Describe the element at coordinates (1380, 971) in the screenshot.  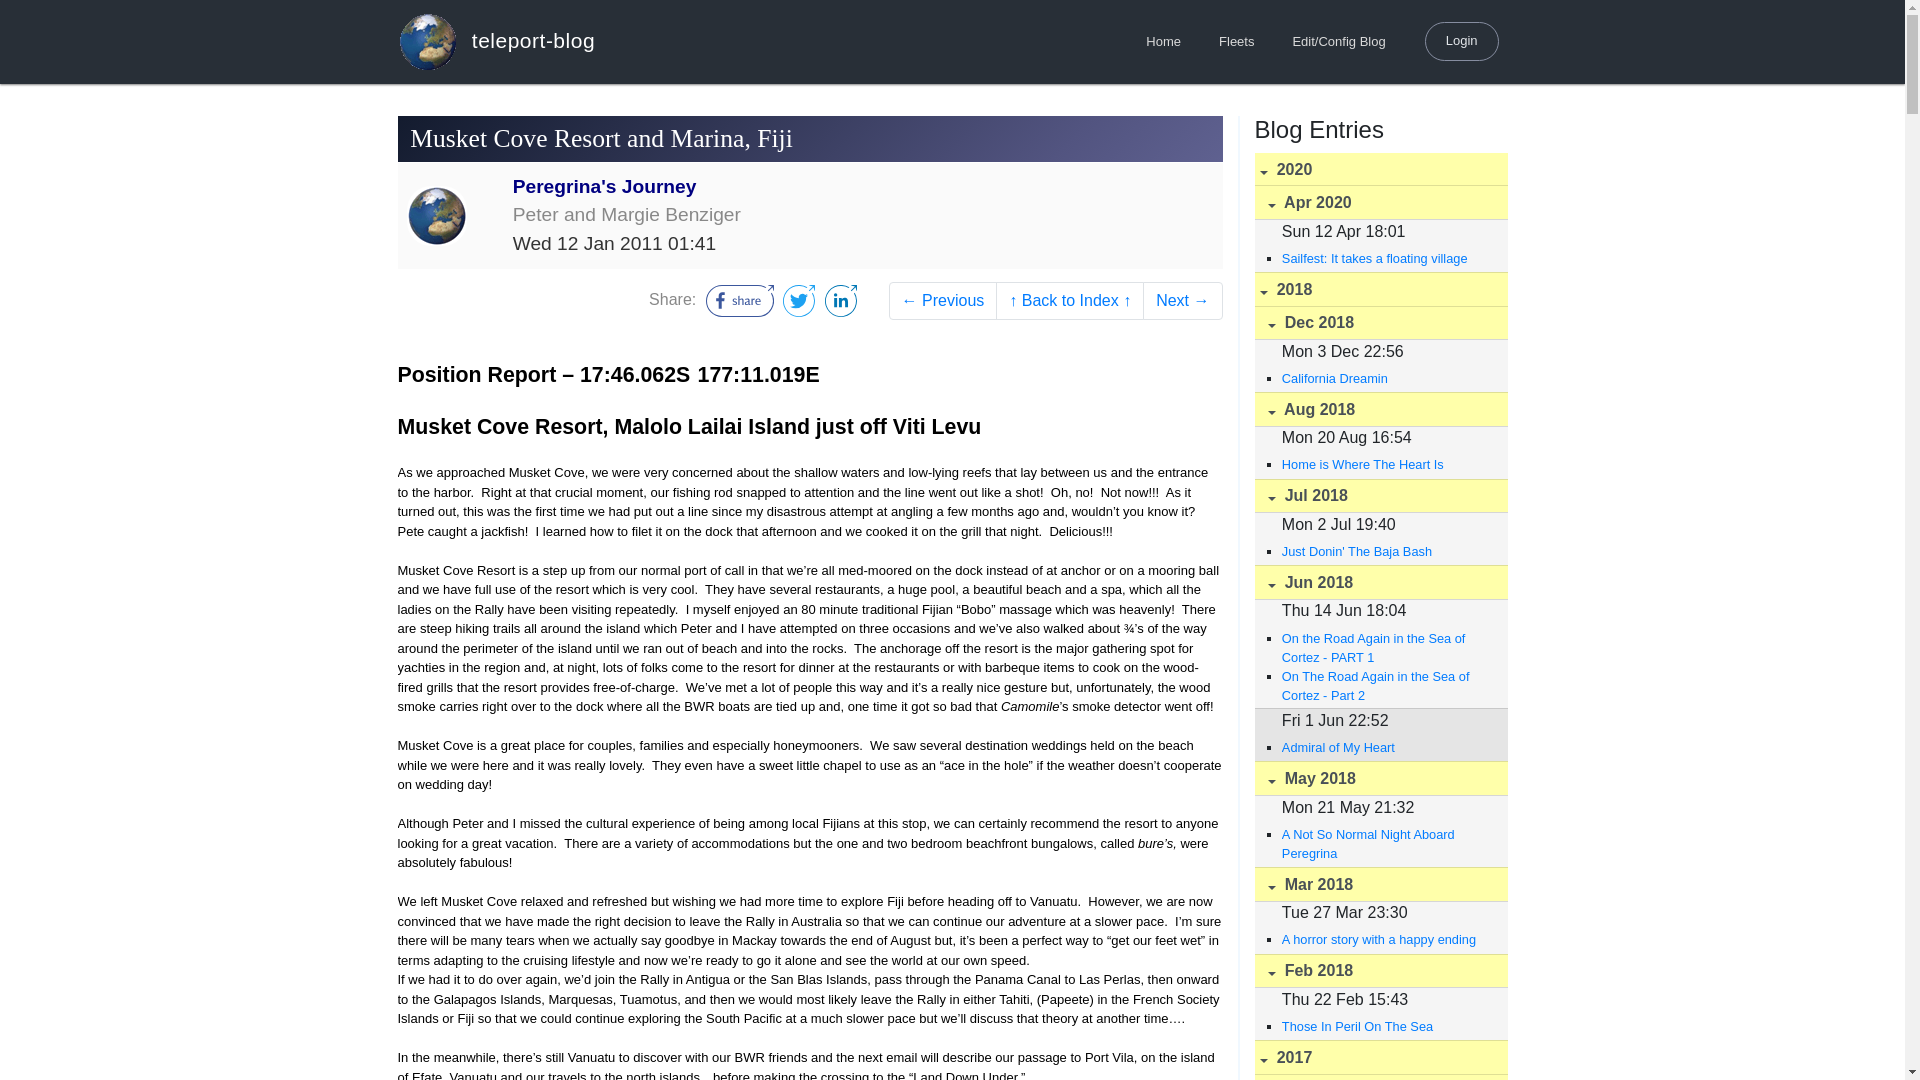
I see `Feb 2018` at that location.